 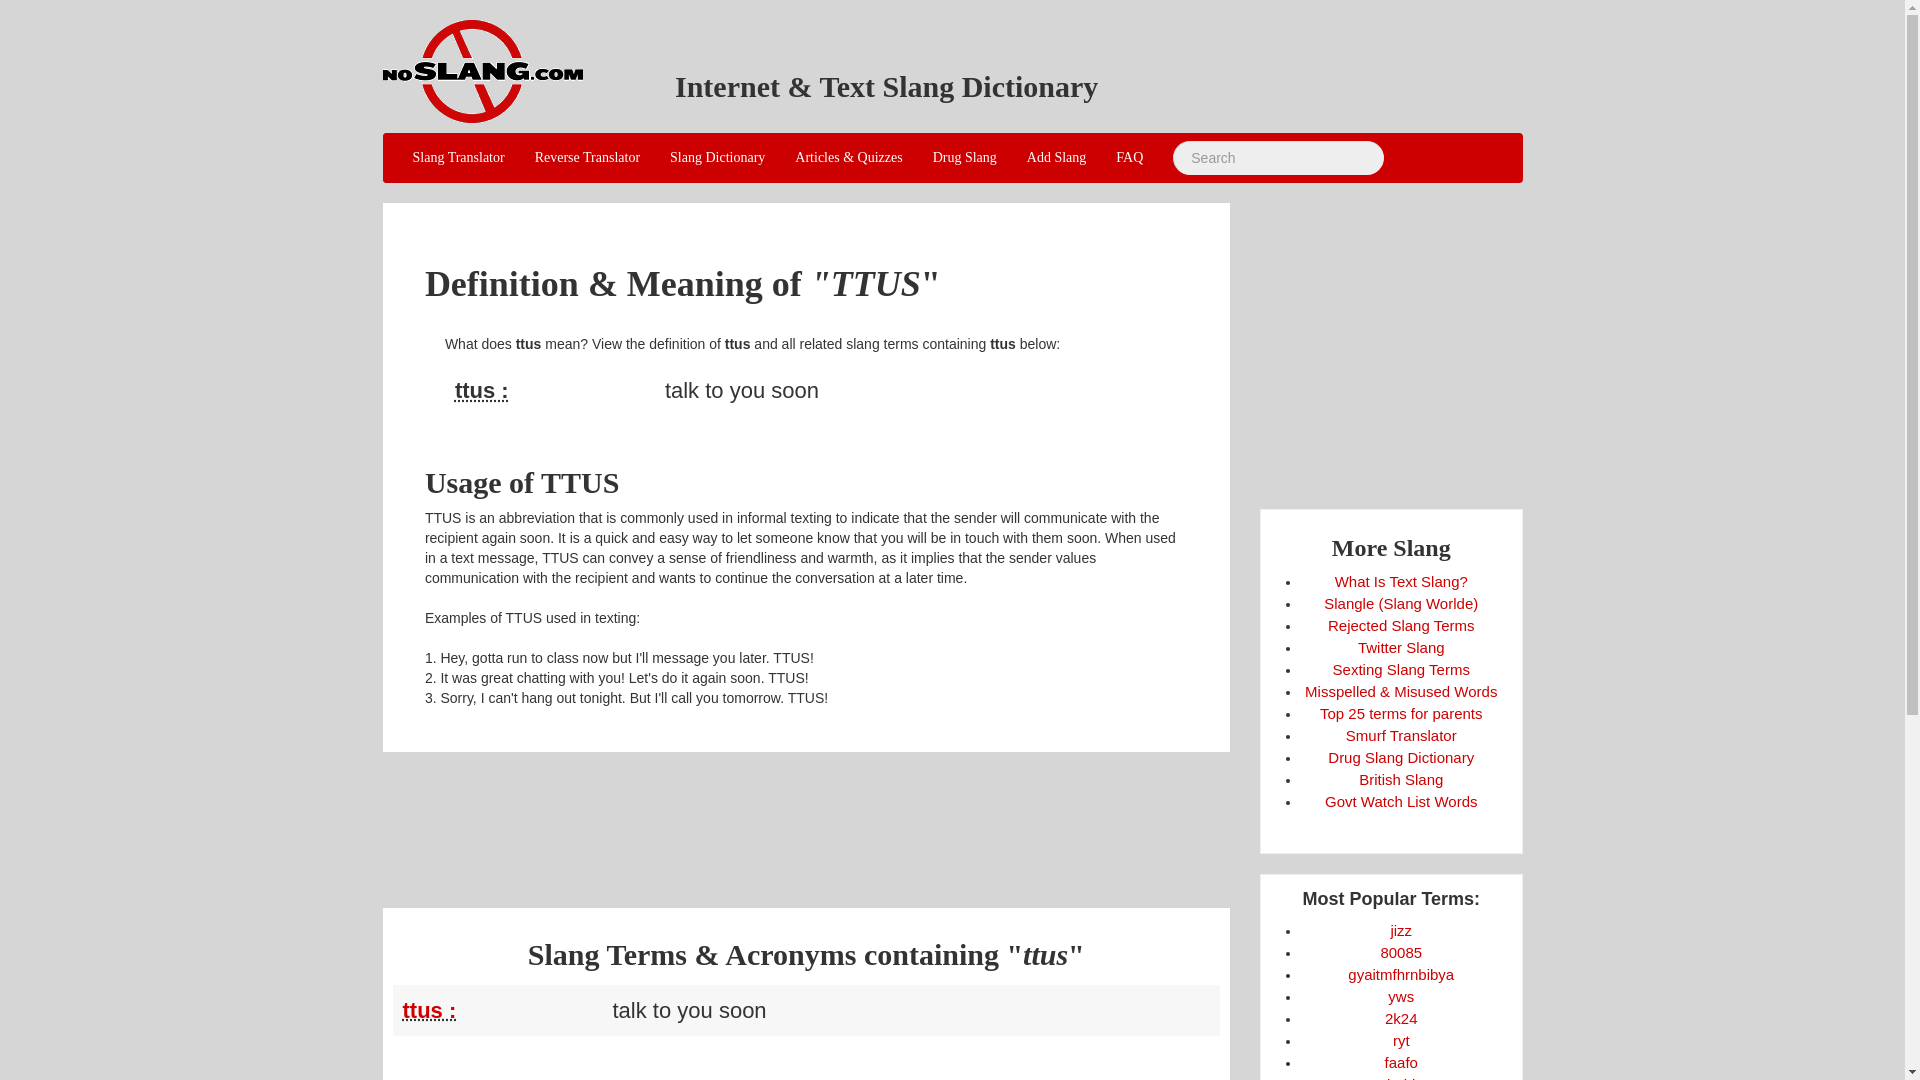 I want to click on talk to you soon, so click(x=554, y=390).